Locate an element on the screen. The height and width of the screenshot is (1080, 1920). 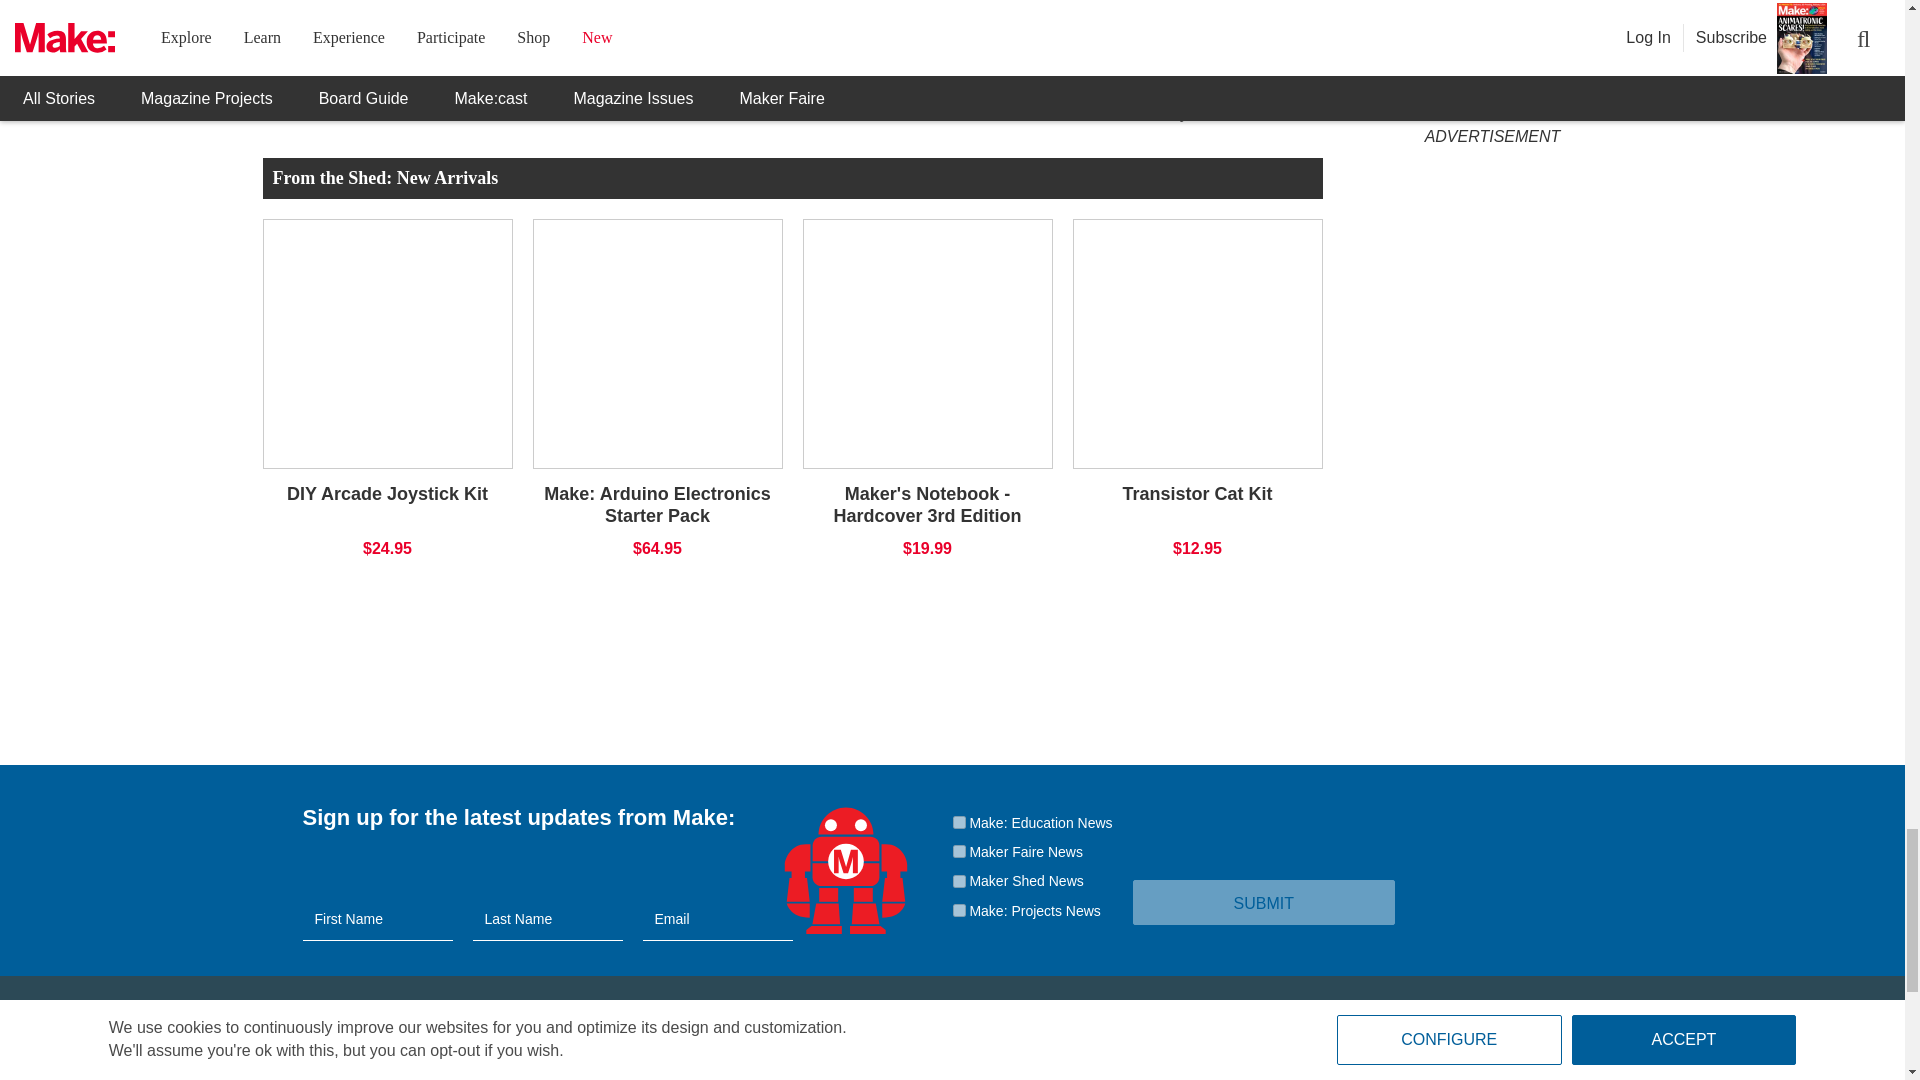
Make: Projects News is located at coordinates (958, 910).